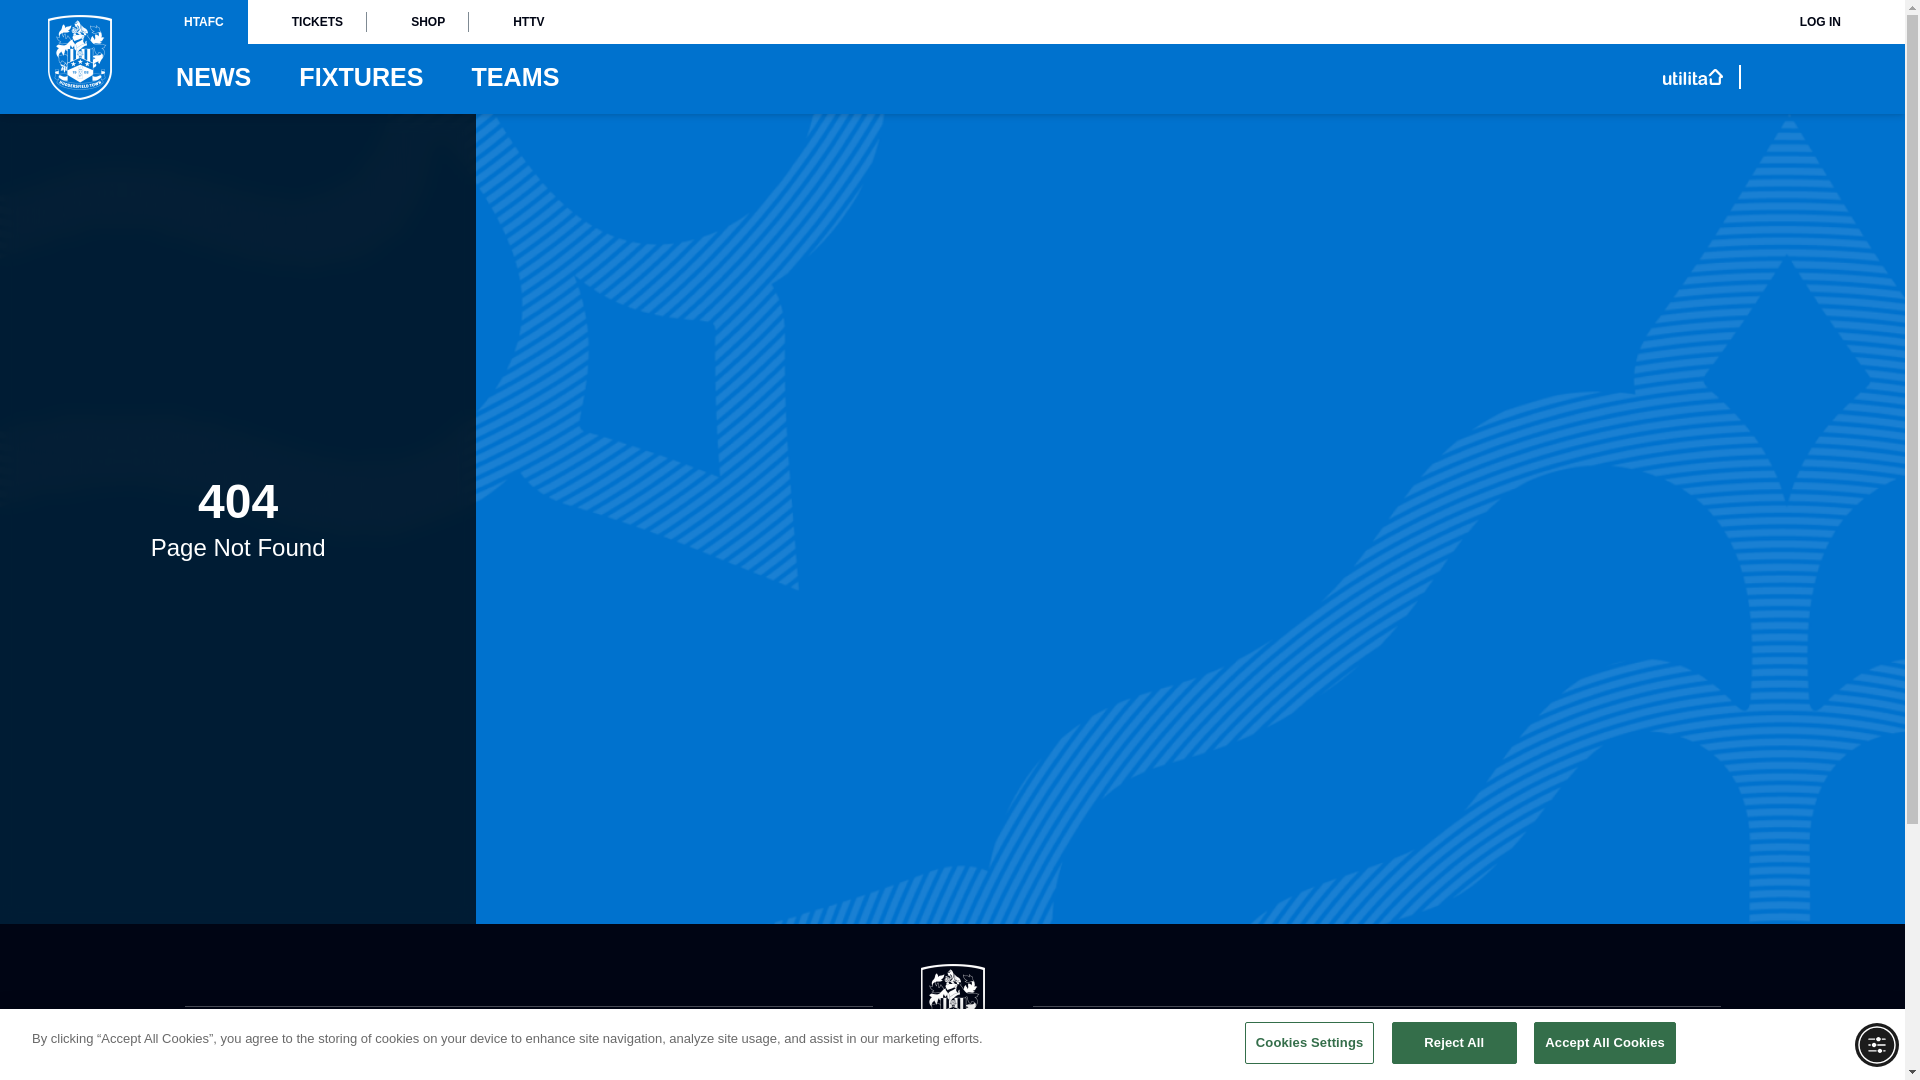  What do you see at coordinates (1309, 1042) in the screenshot?
I see `Cookies Settings` at bounding box center [1309, 1042].